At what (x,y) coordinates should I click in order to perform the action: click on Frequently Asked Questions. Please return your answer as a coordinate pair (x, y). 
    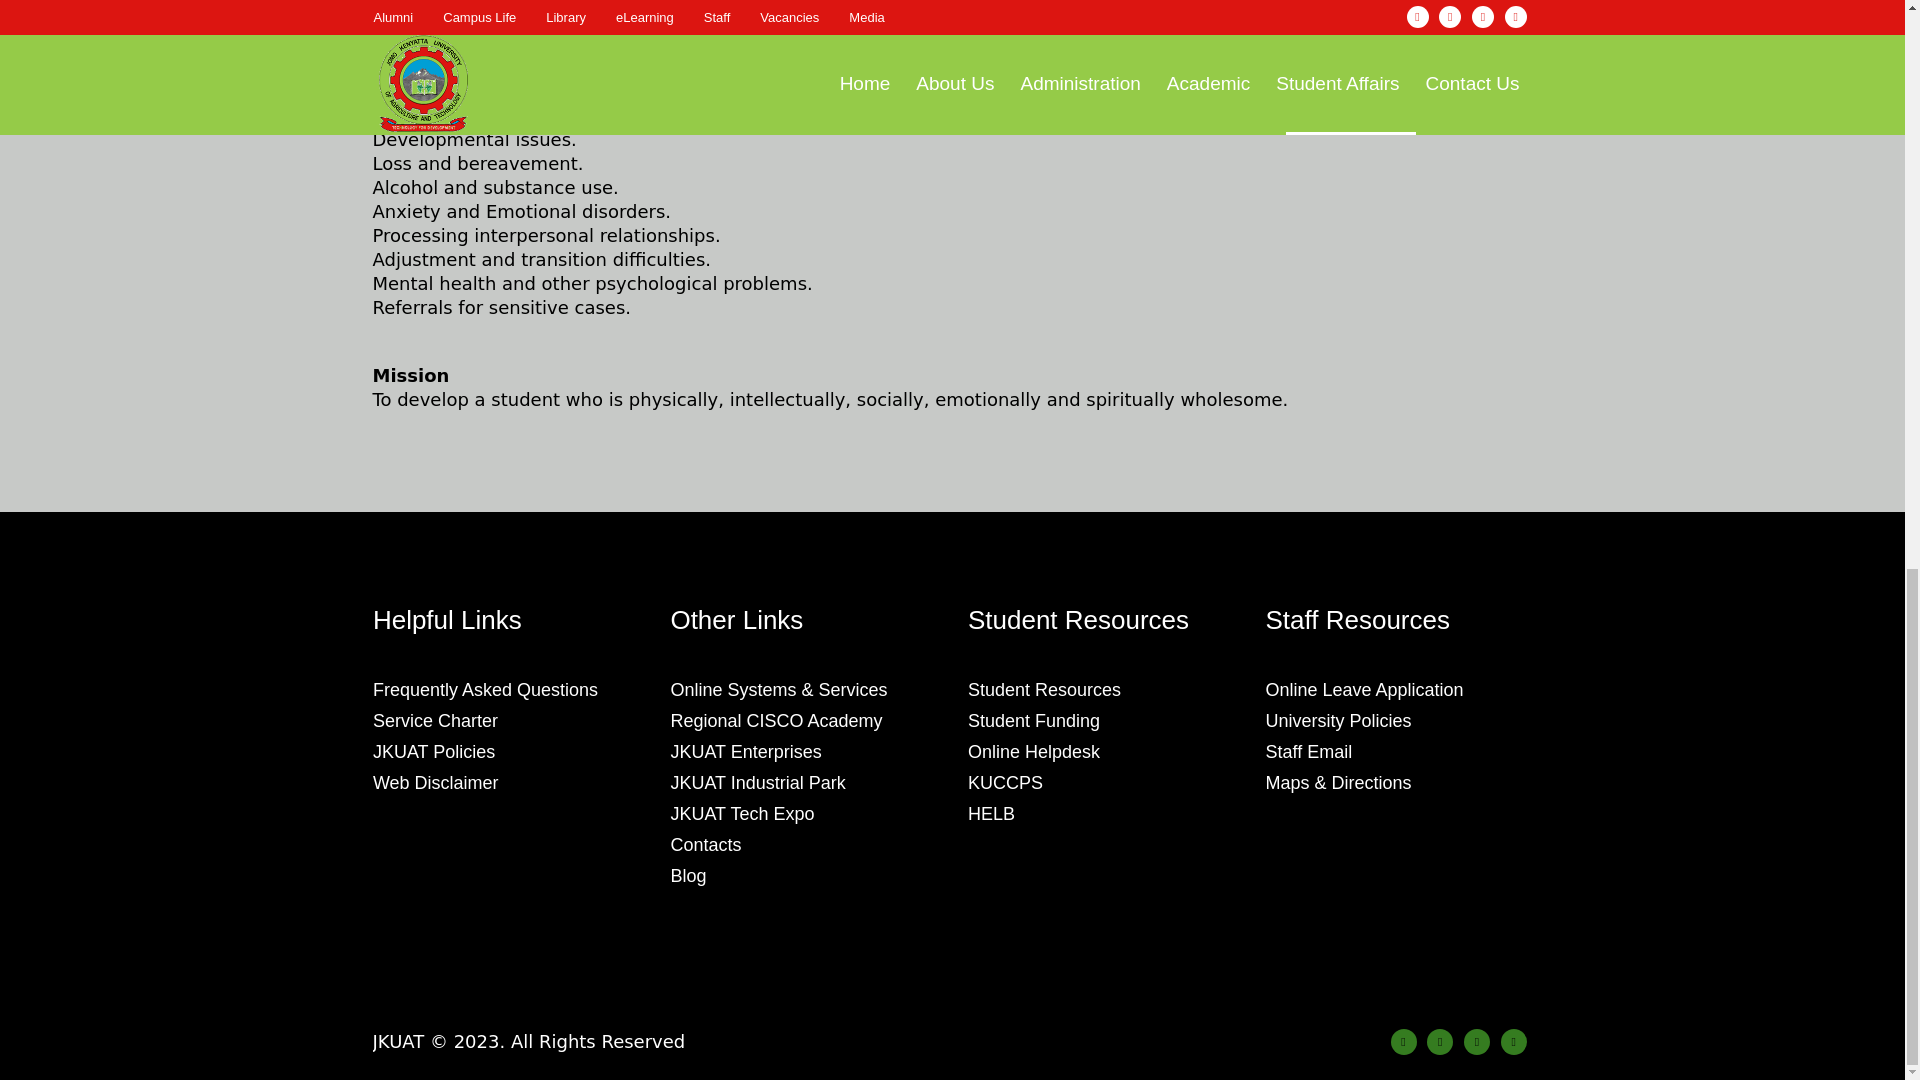
    Looking at the image, I should click on (484, 690).